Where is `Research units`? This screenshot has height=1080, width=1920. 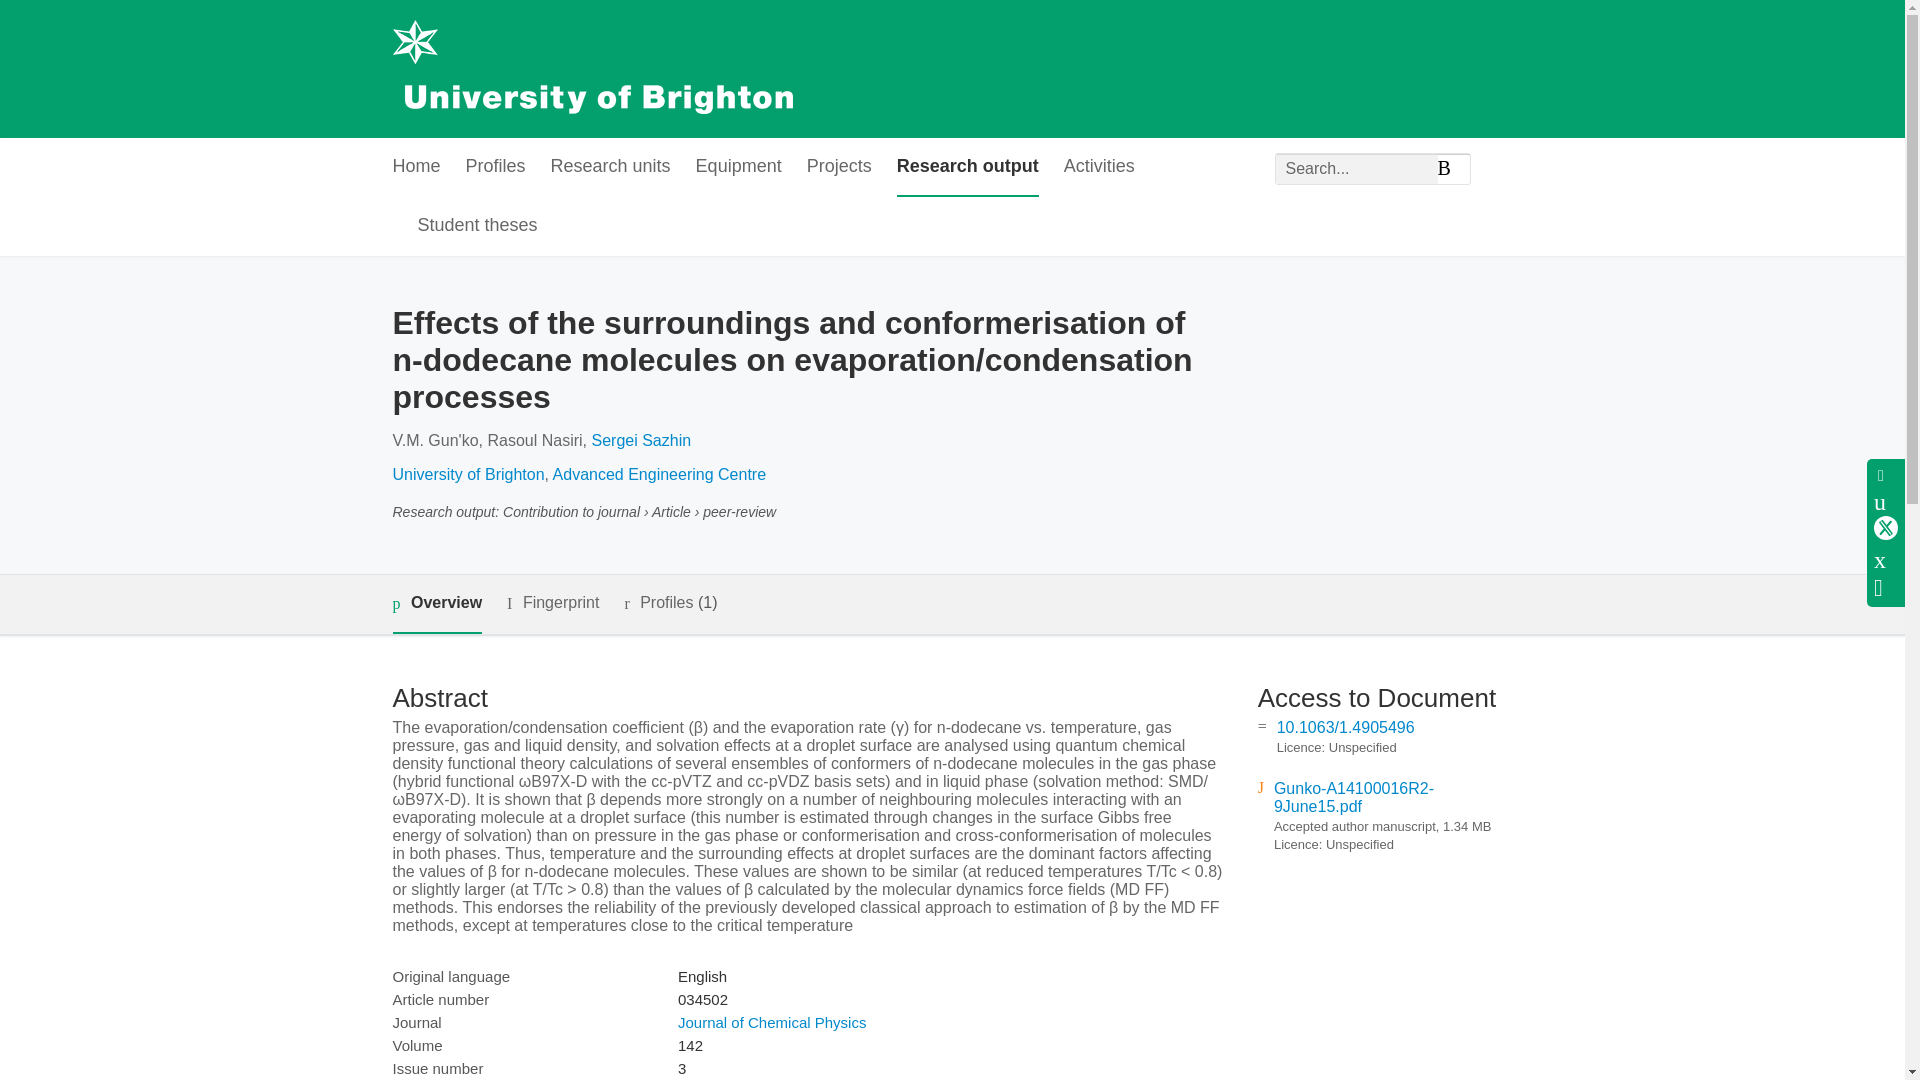
Research units is located at coordinates (610, 167).